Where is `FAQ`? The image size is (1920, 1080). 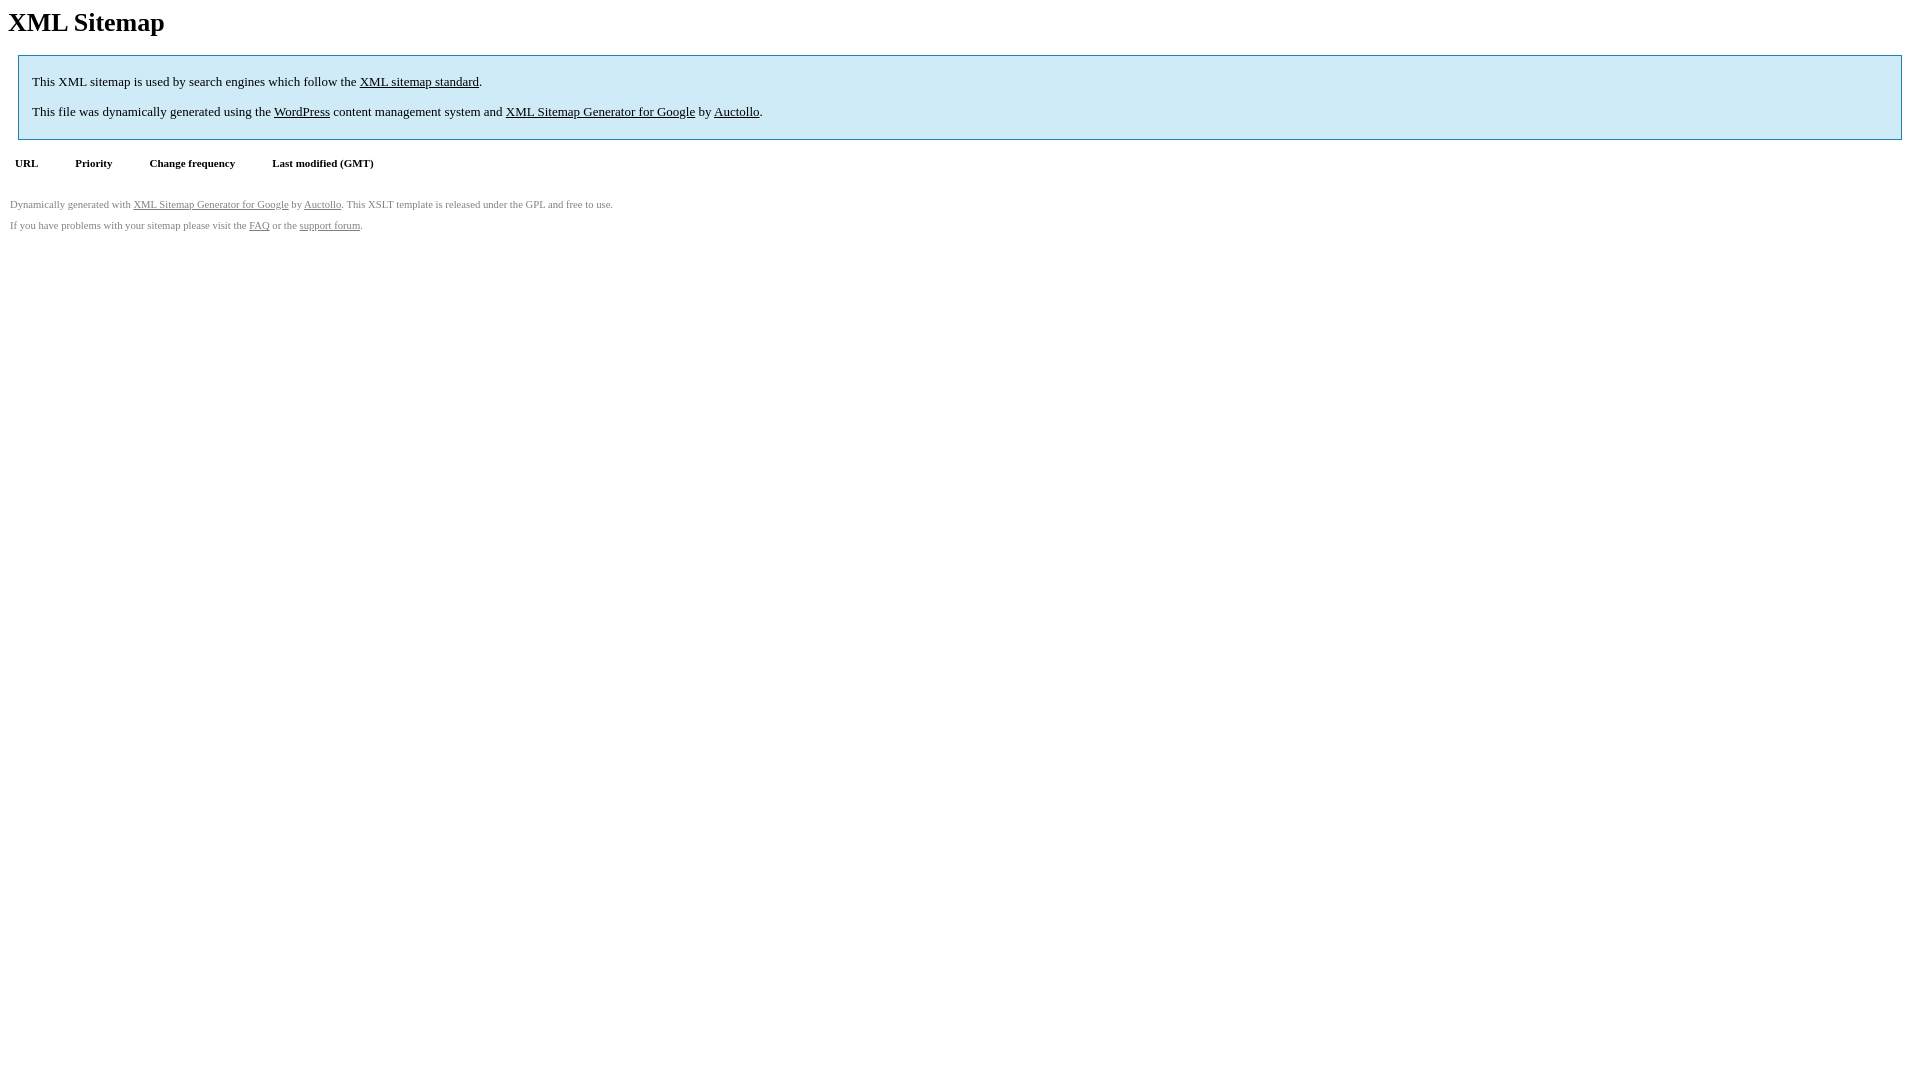
FAQ is located at coordinates (260, 226).